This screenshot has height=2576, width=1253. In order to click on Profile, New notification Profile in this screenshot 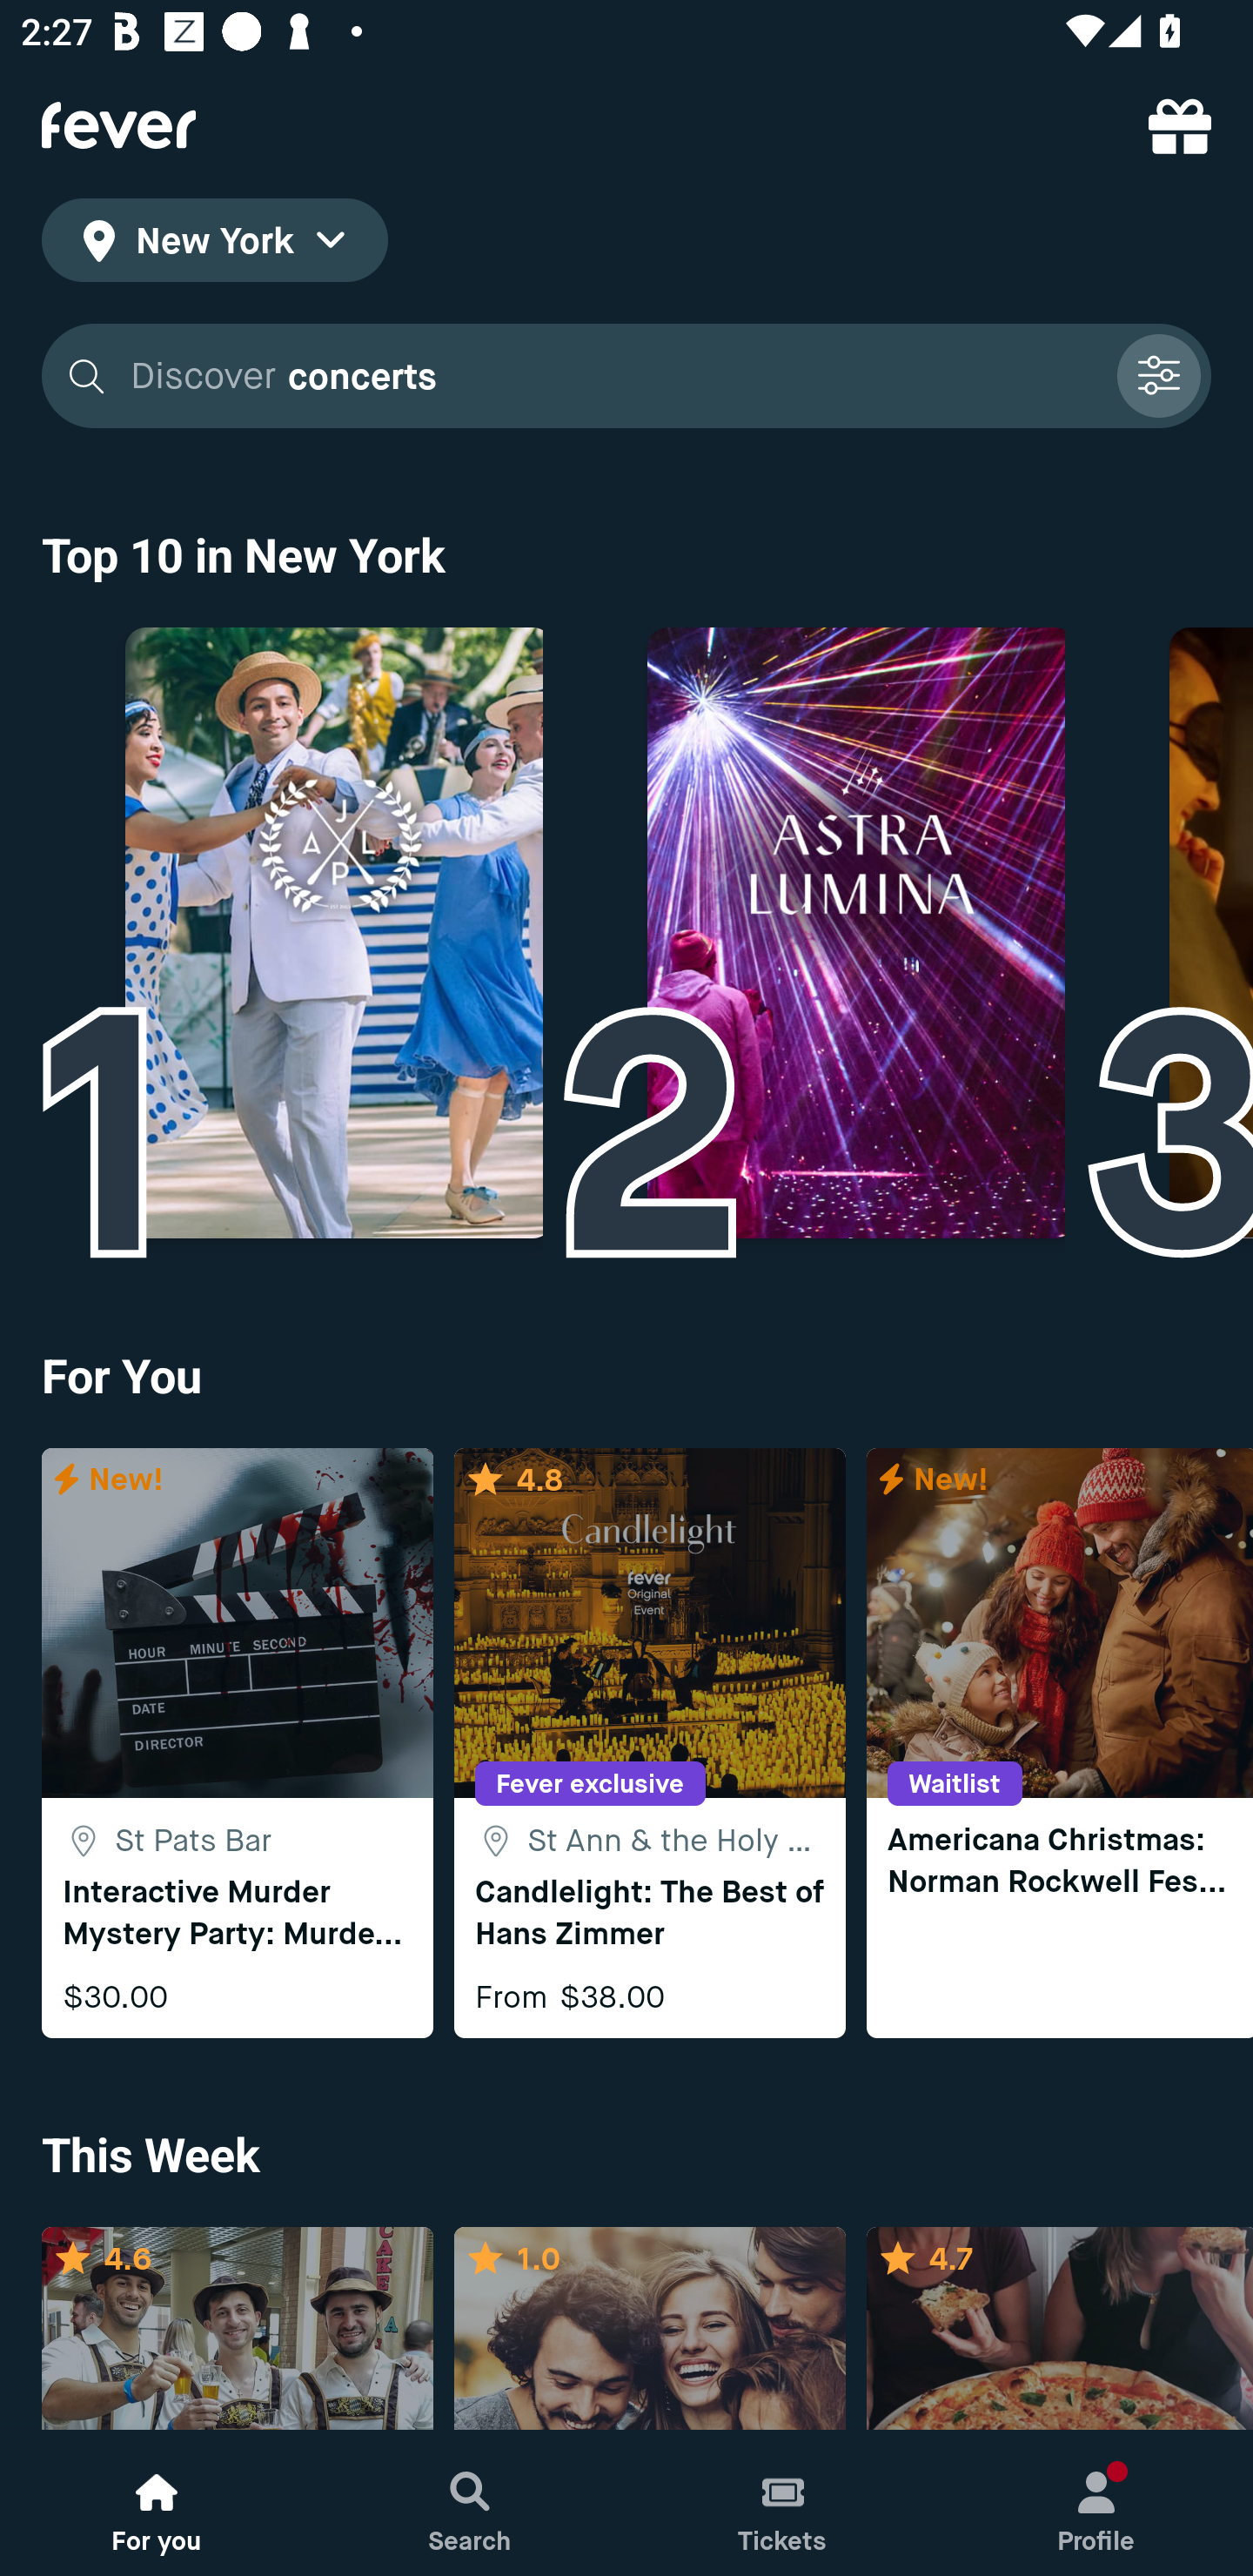, I will do `click(1096, 2503)`.